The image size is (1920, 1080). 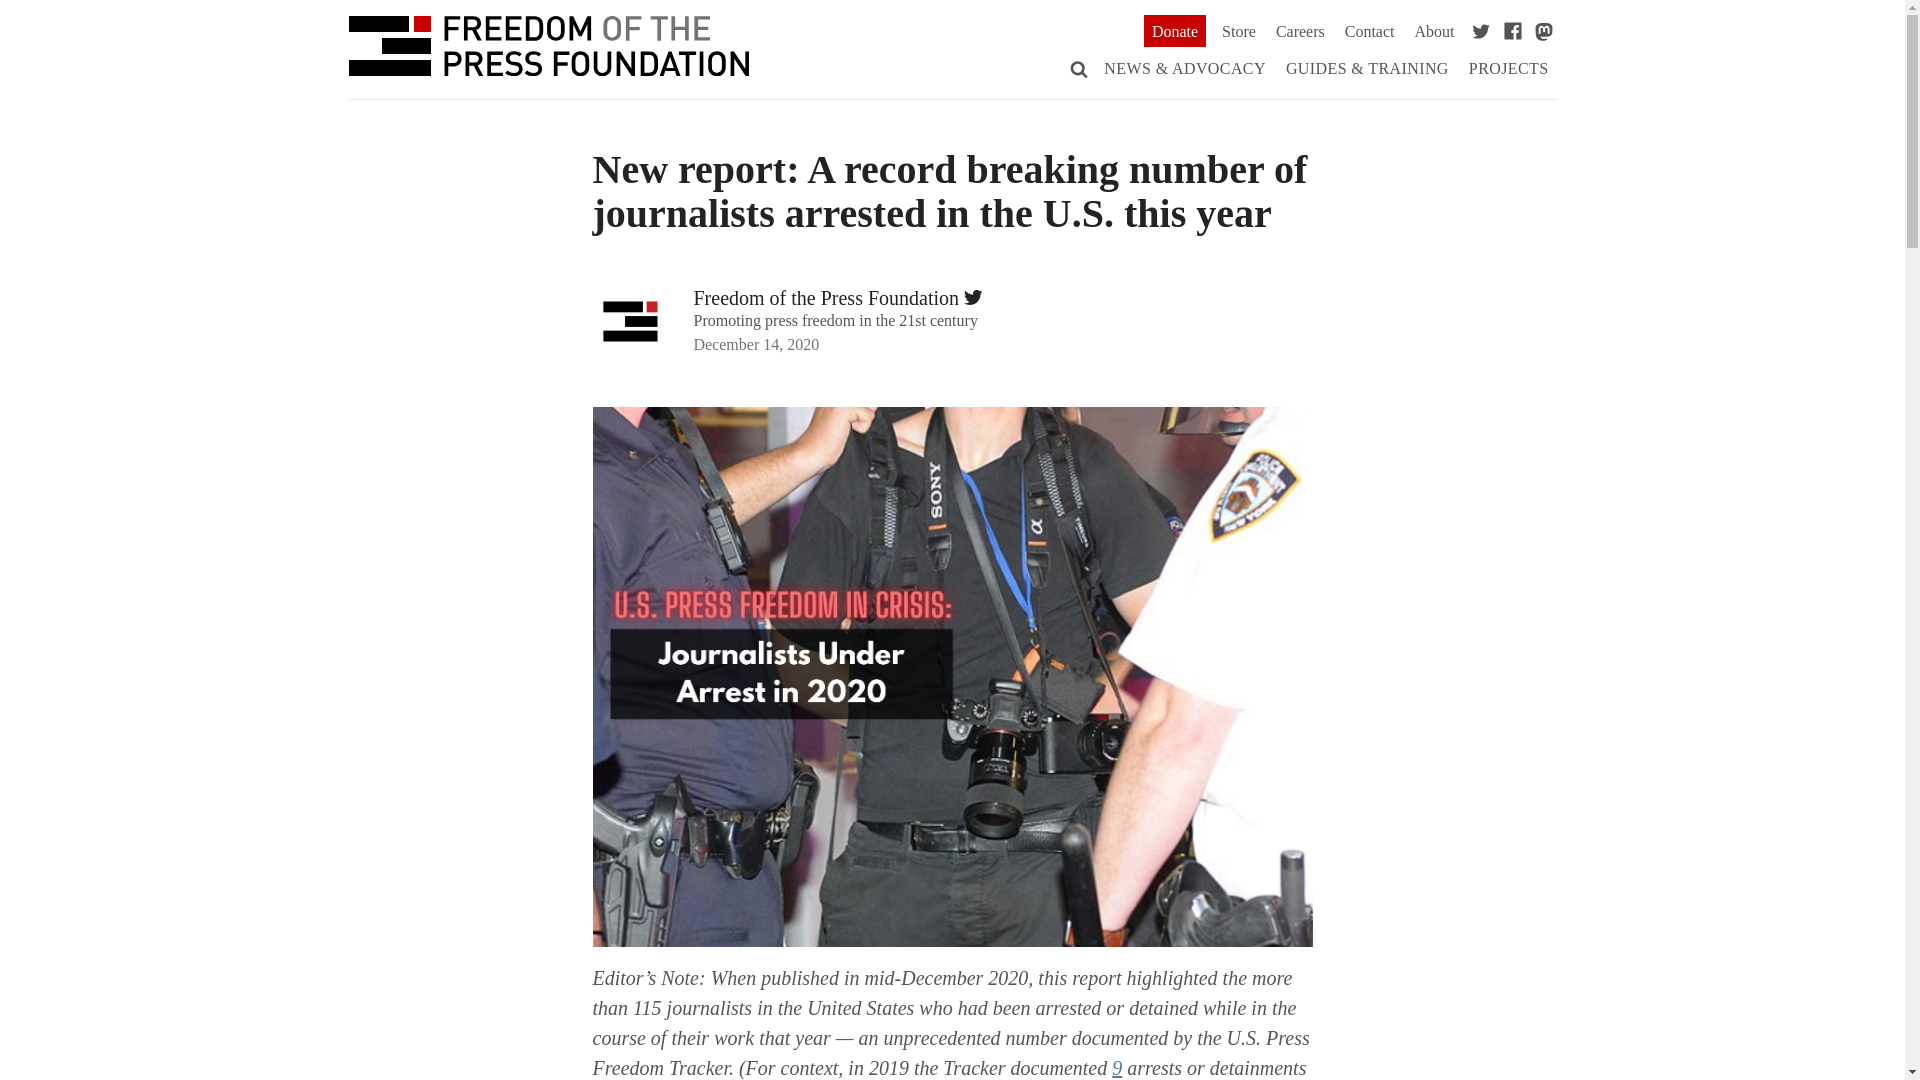 I want to click on Store, so click(x=1238, y=31).